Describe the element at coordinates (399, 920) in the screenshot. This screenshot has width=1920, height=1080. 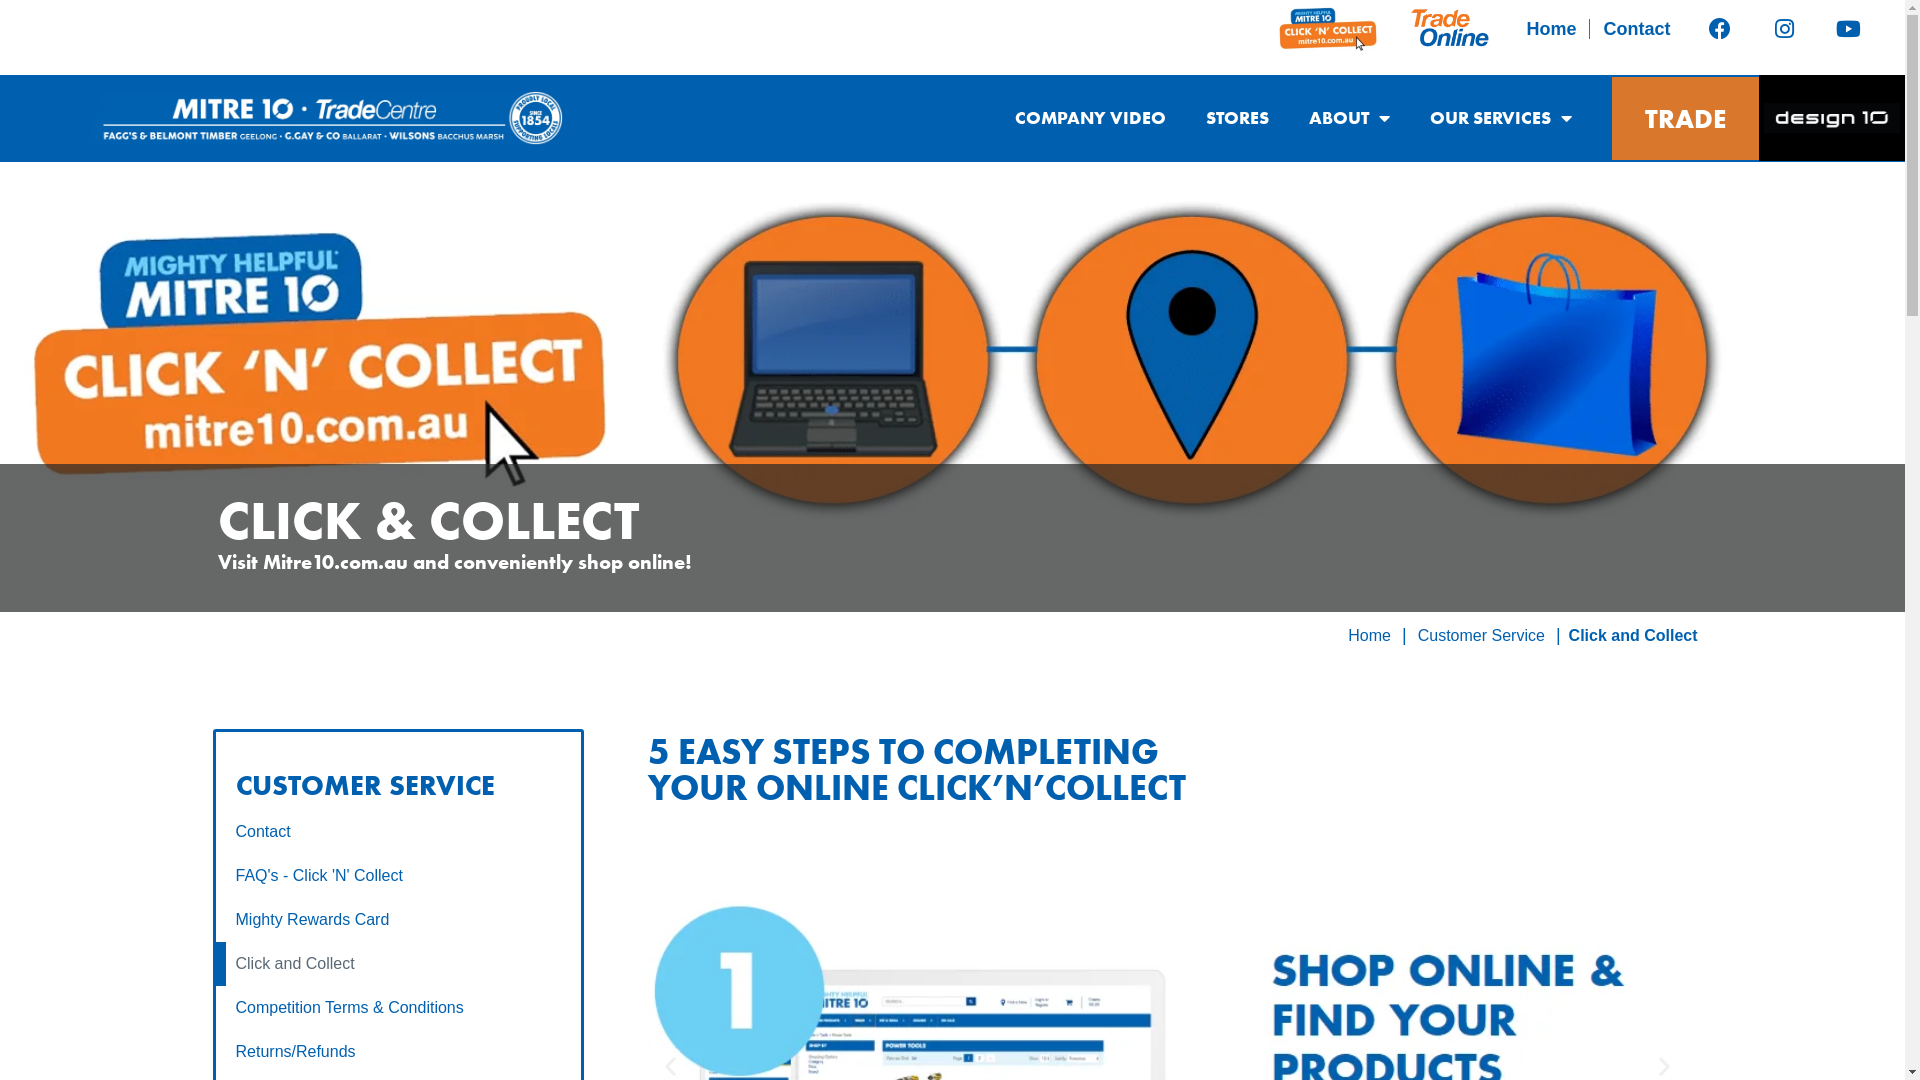
I see `Mighty Rewards Card` at that location.